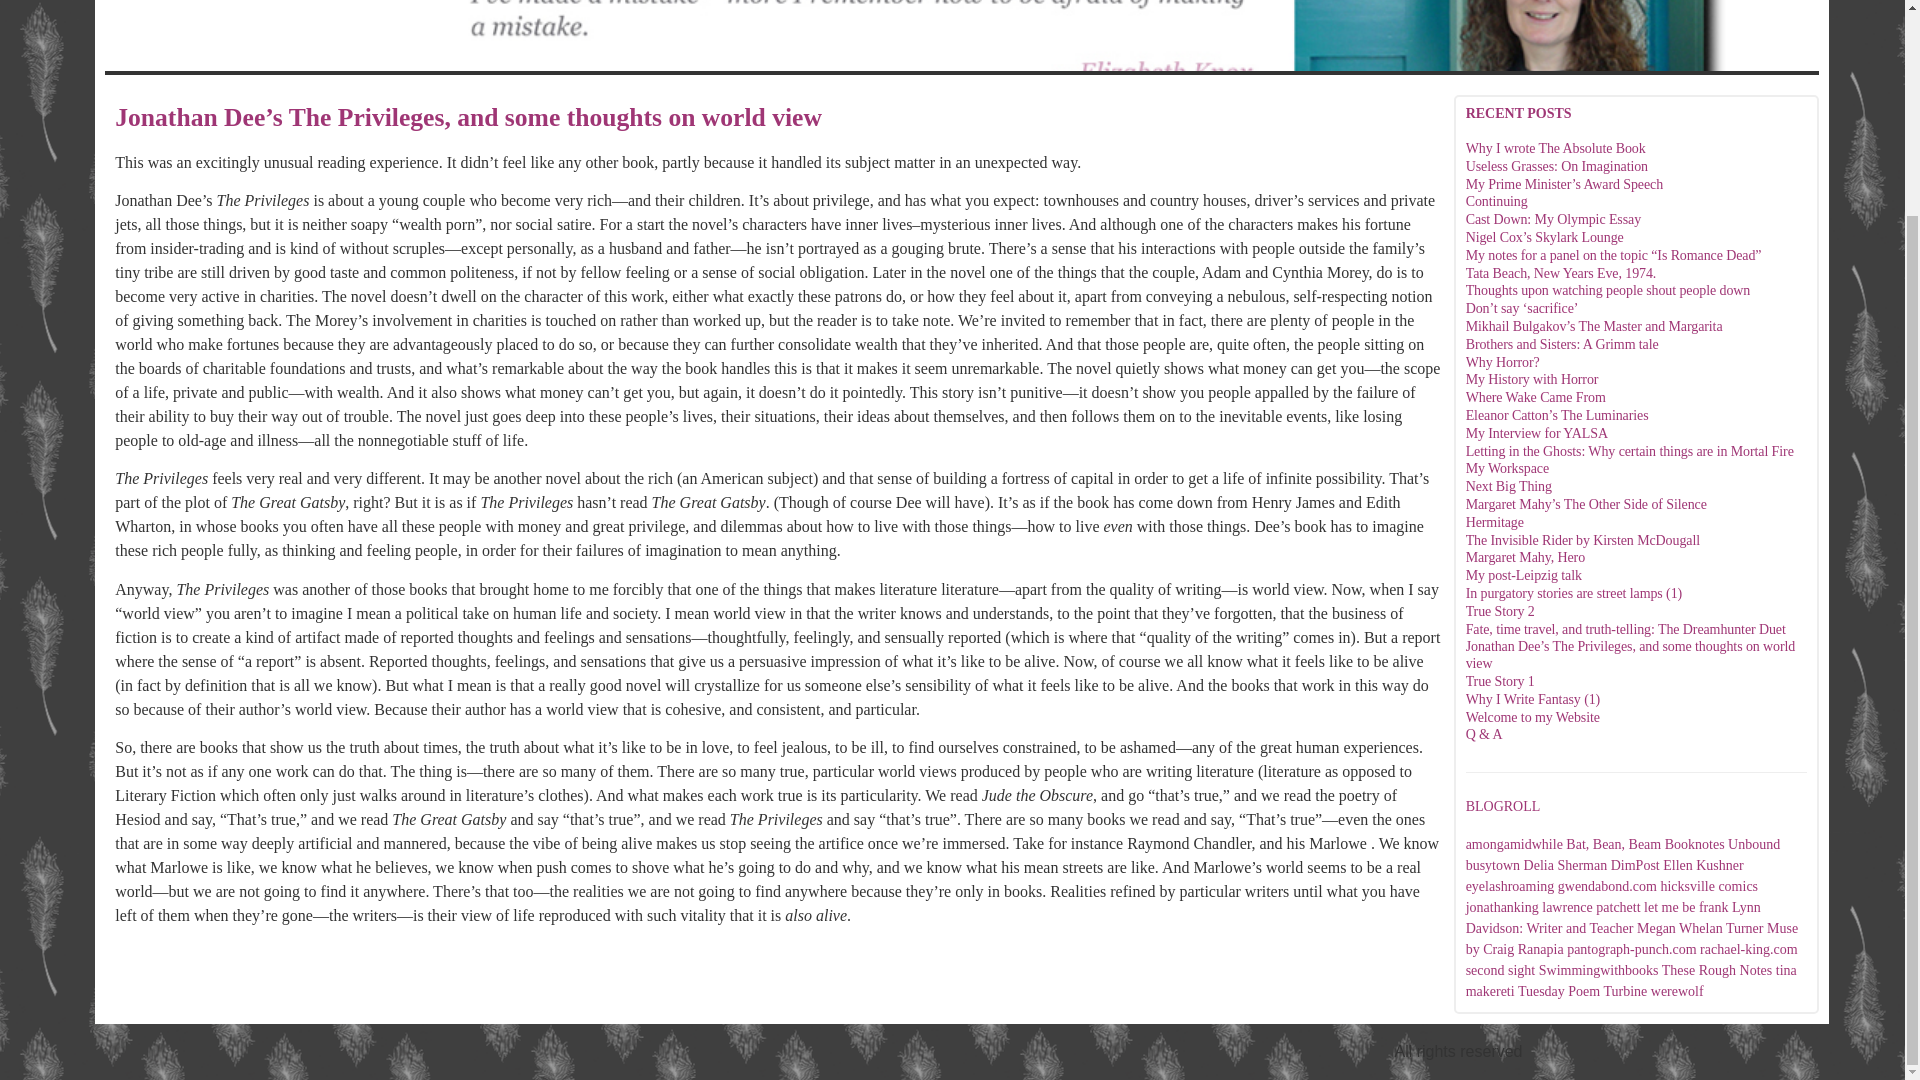 This screenshot has height=1080, width=1920. I want to click on Hermitage, so click(1495, 522).